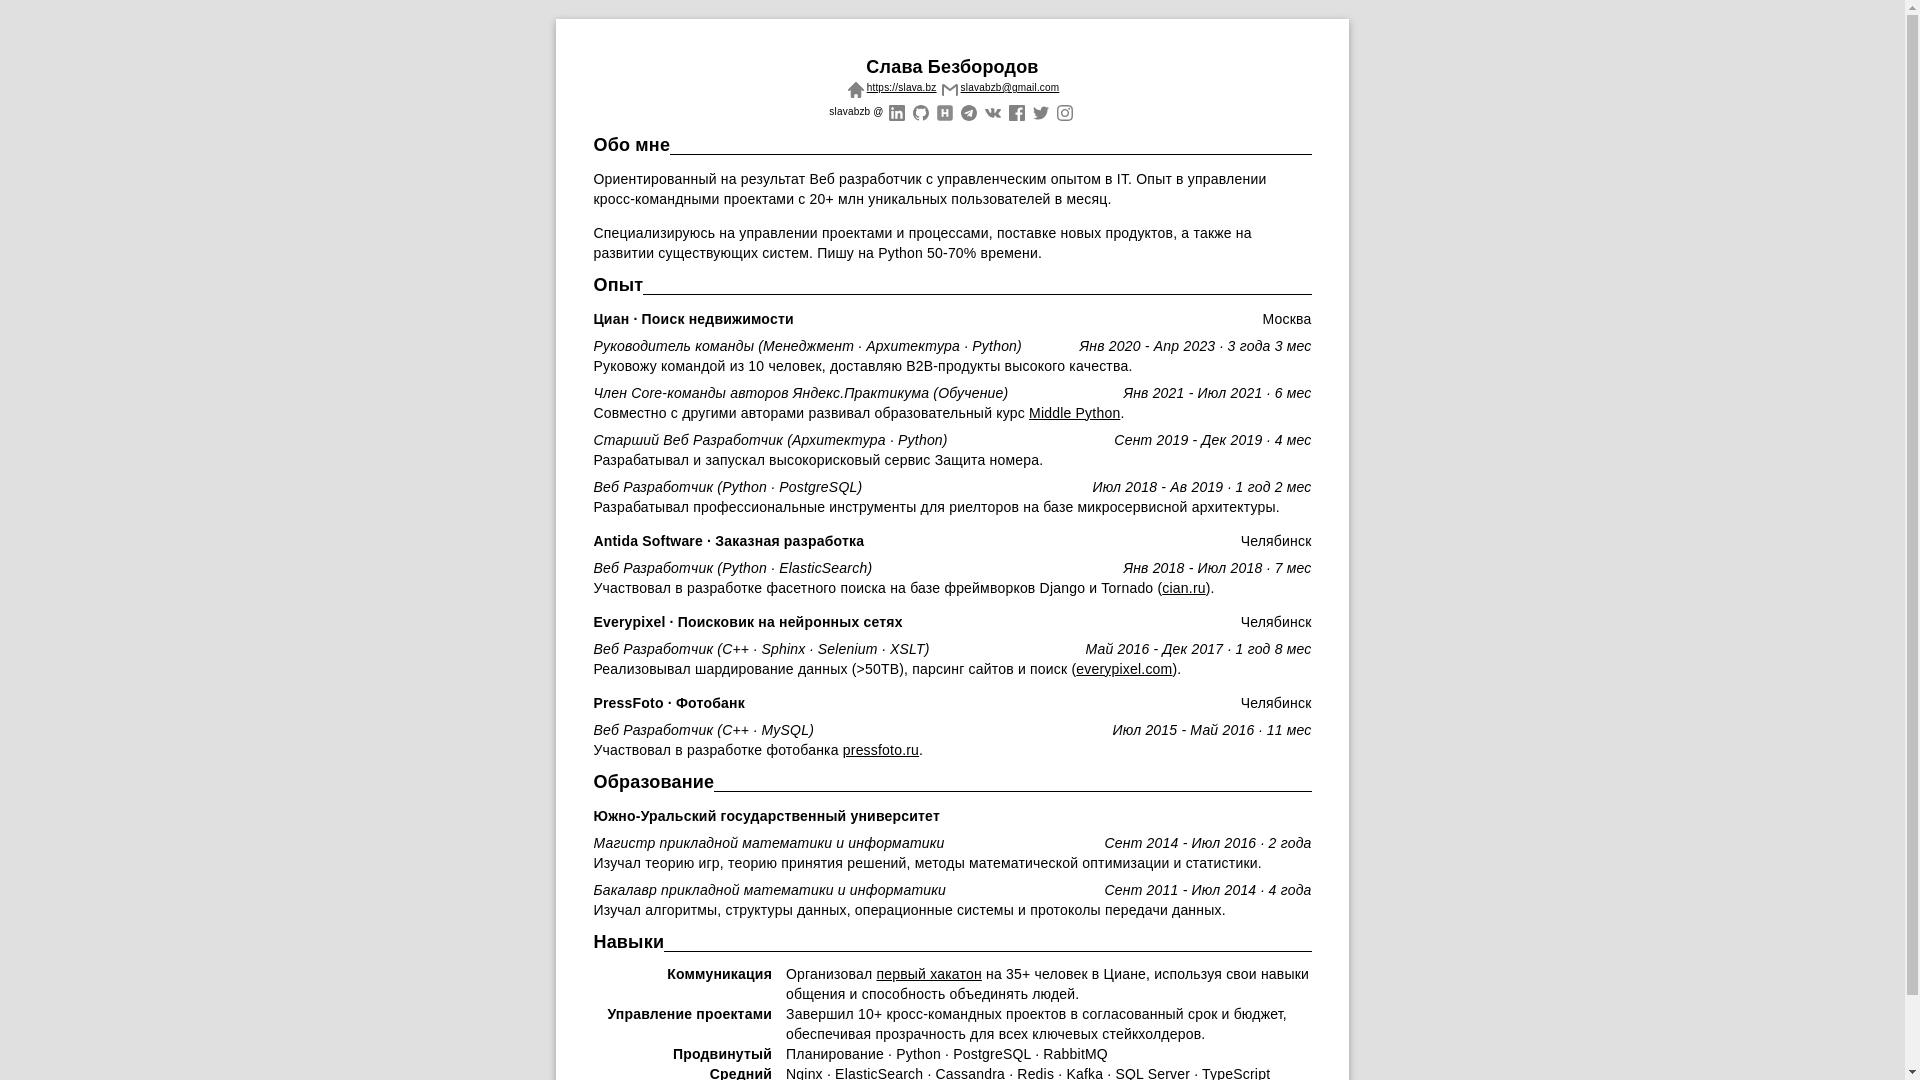 Image resolution: width=1920 pixels, height=1080 pixels. I want to click on slavabzb, so click(920, 110).